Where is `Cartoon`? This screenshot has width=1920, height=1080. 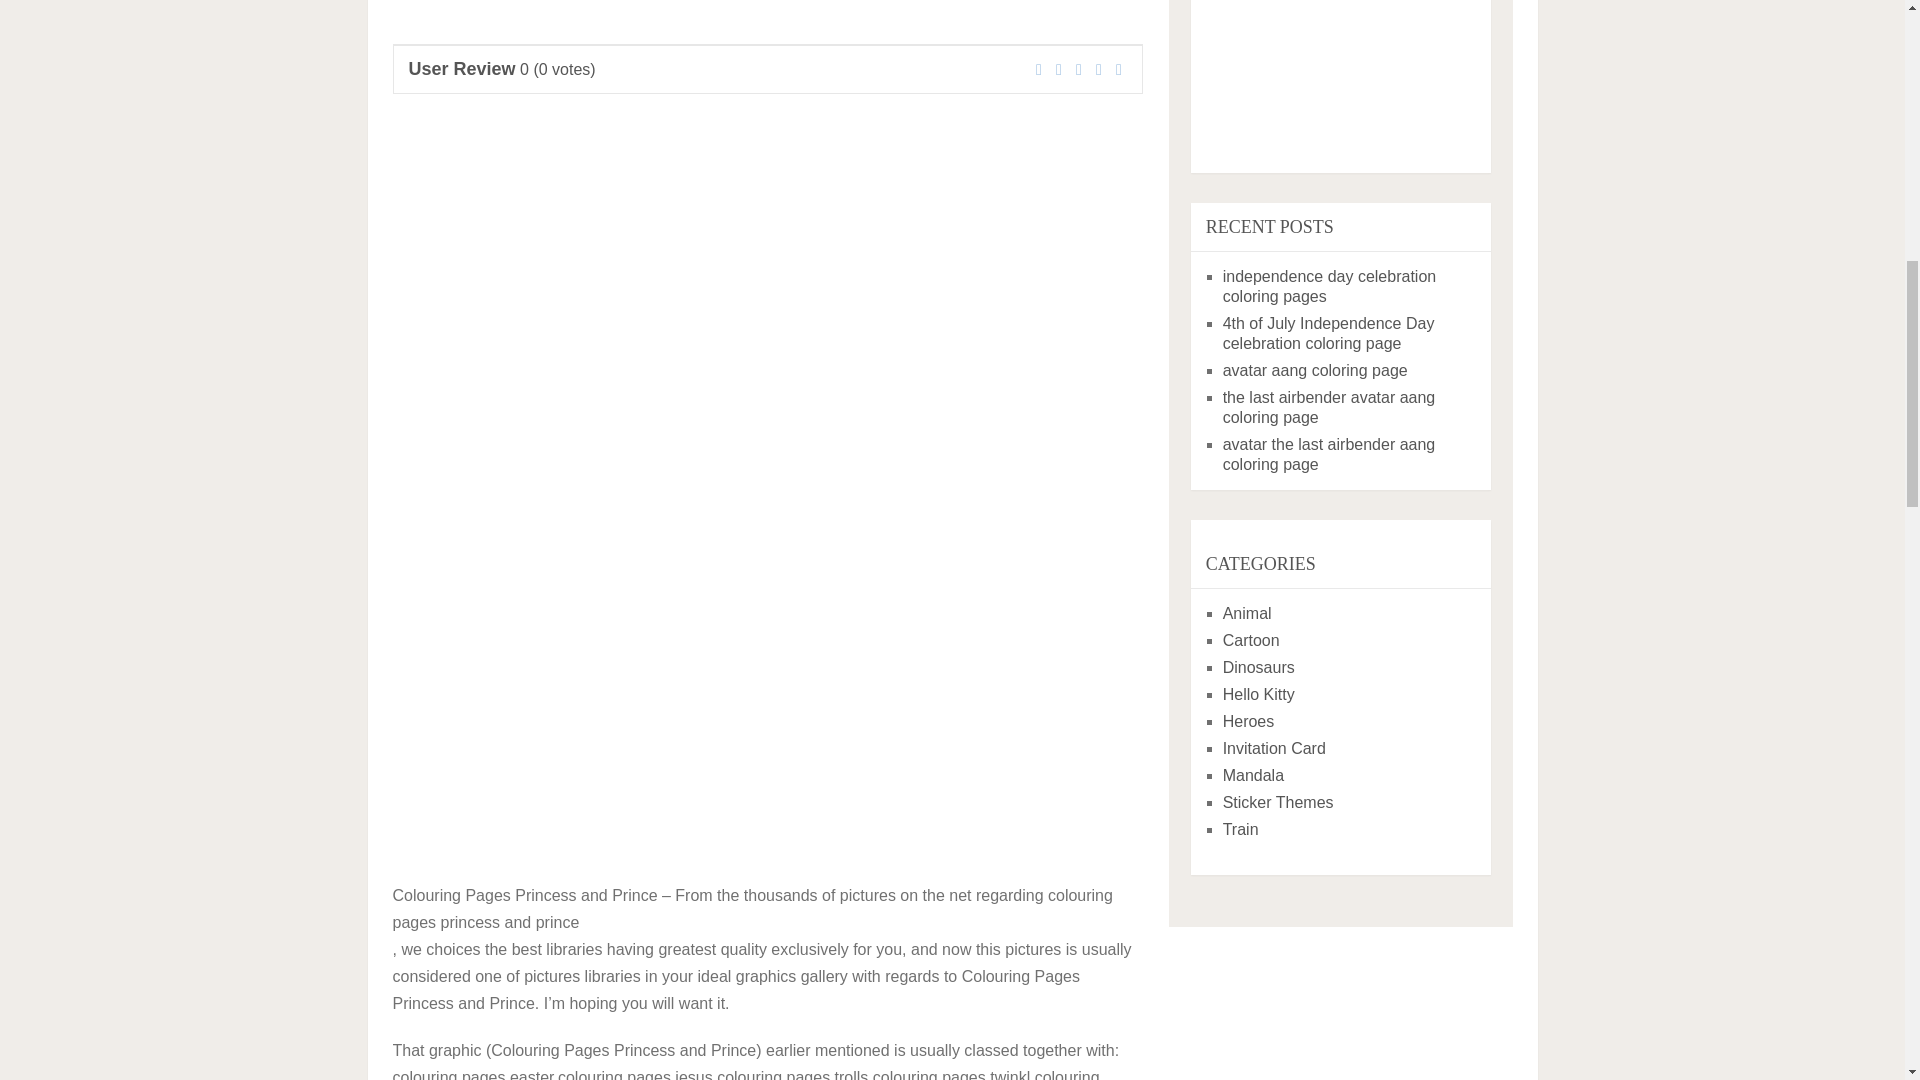
Cartoon is located at coordinates (1252, 640).